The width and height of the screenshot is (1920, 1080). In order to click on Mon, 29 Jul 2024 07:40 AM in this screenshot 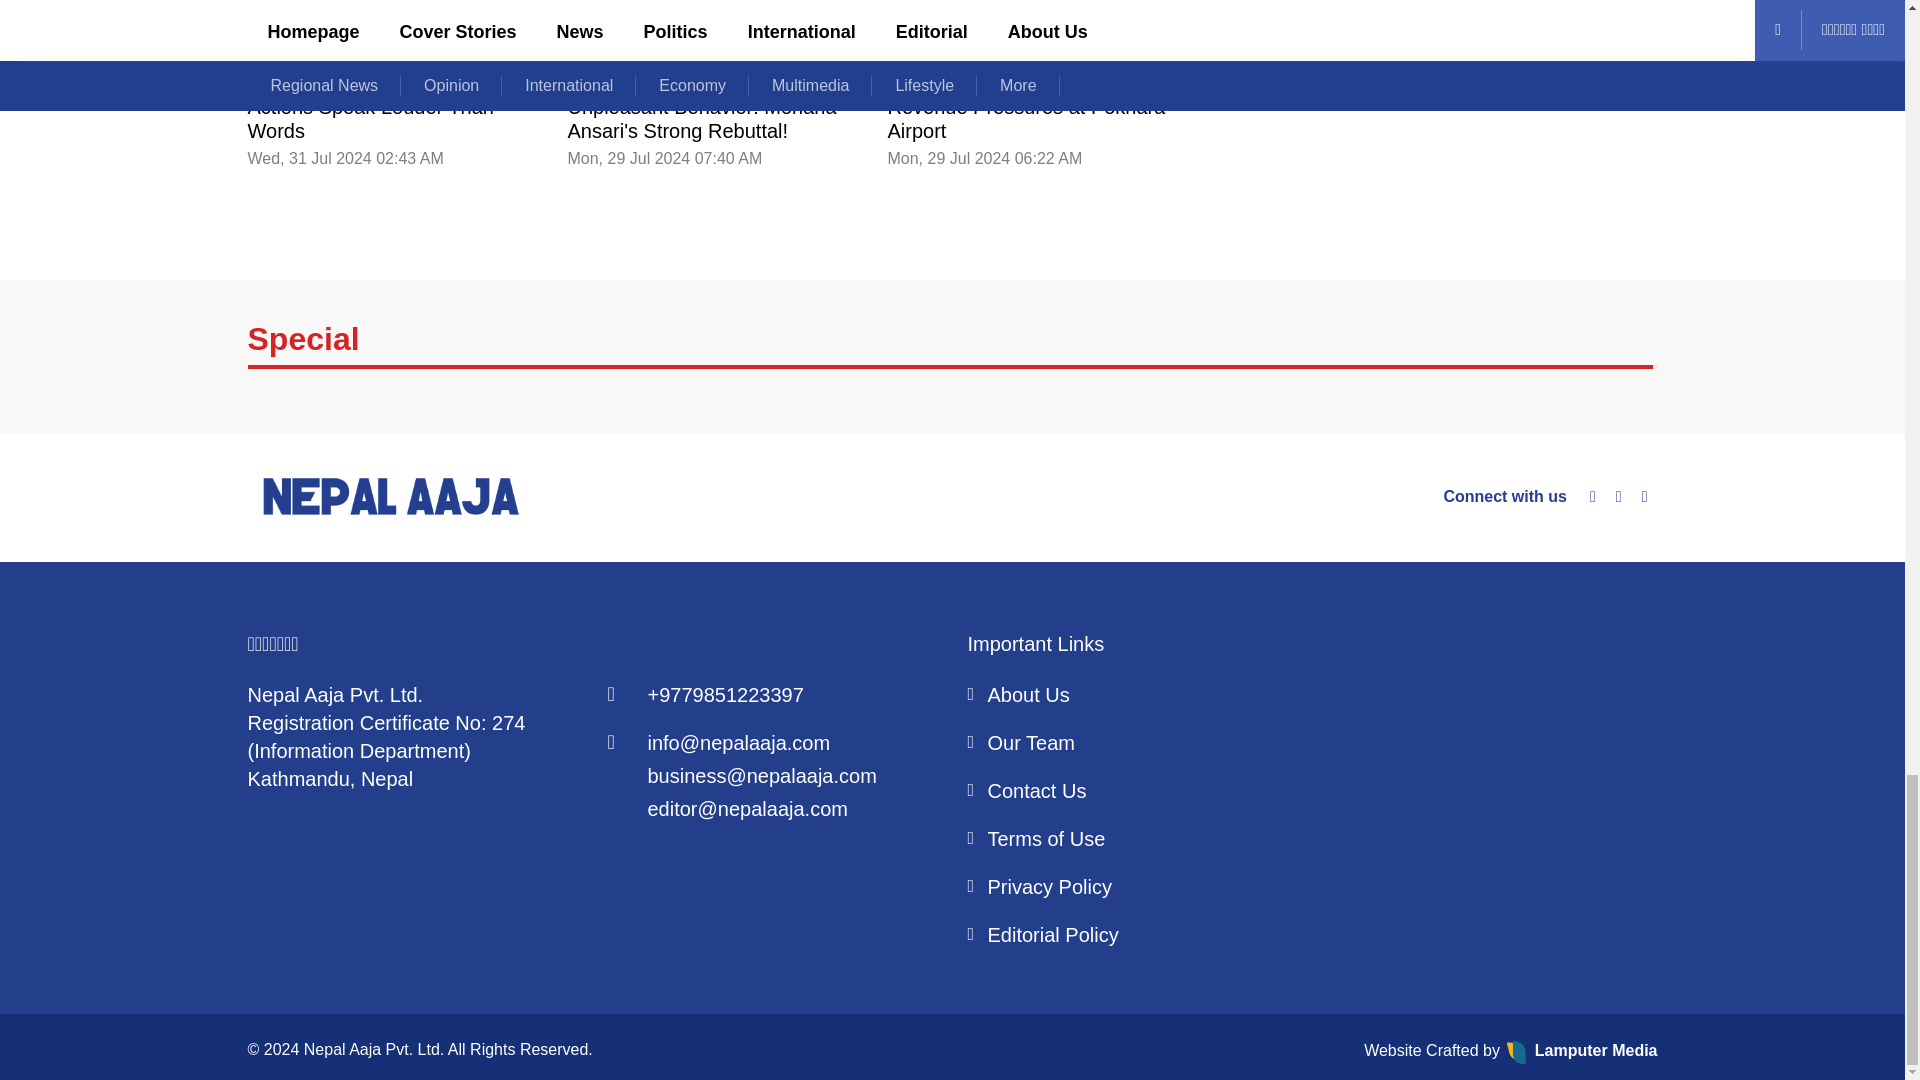, I will do `click(664, 158)`.